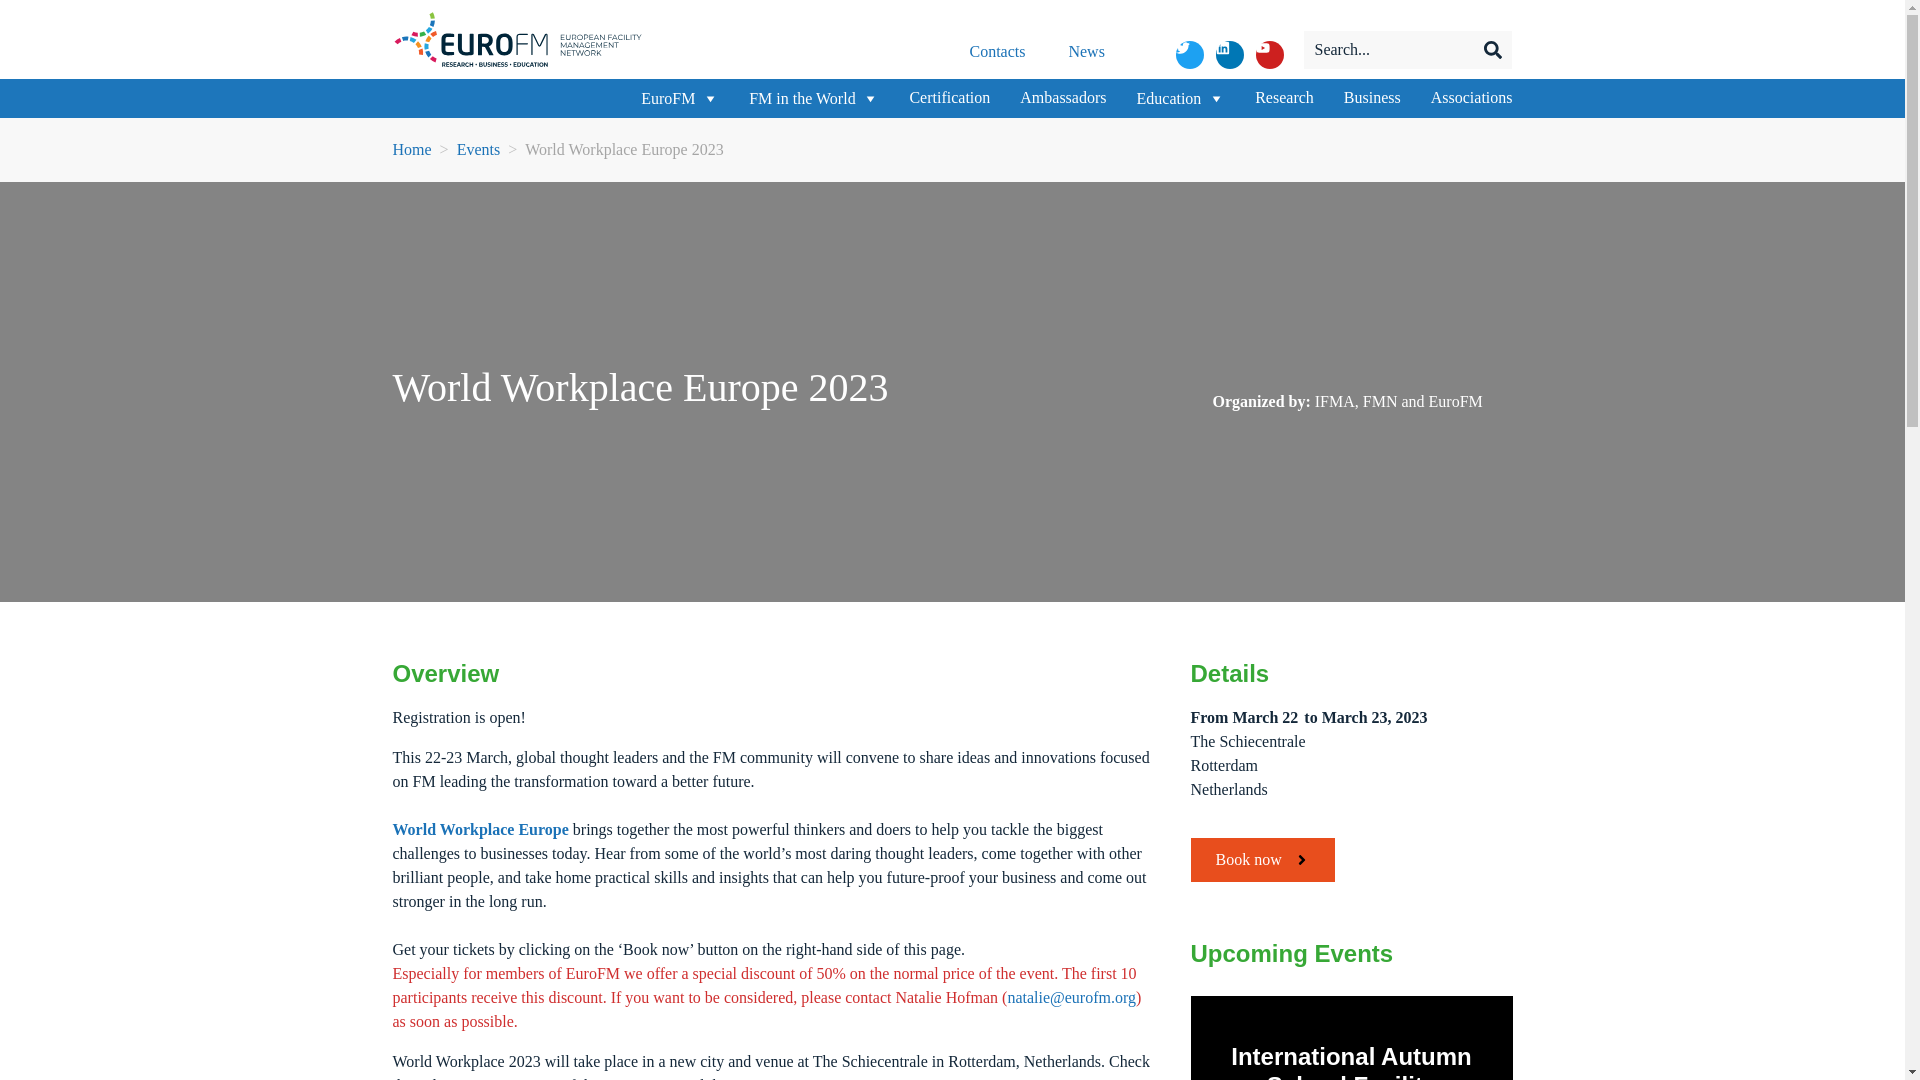 This screenshot has height=1080, width=1920. What do you see at coordinates (680, 98) in the screenshot?
I see `EuroFM` at bounding box center [680, 98].